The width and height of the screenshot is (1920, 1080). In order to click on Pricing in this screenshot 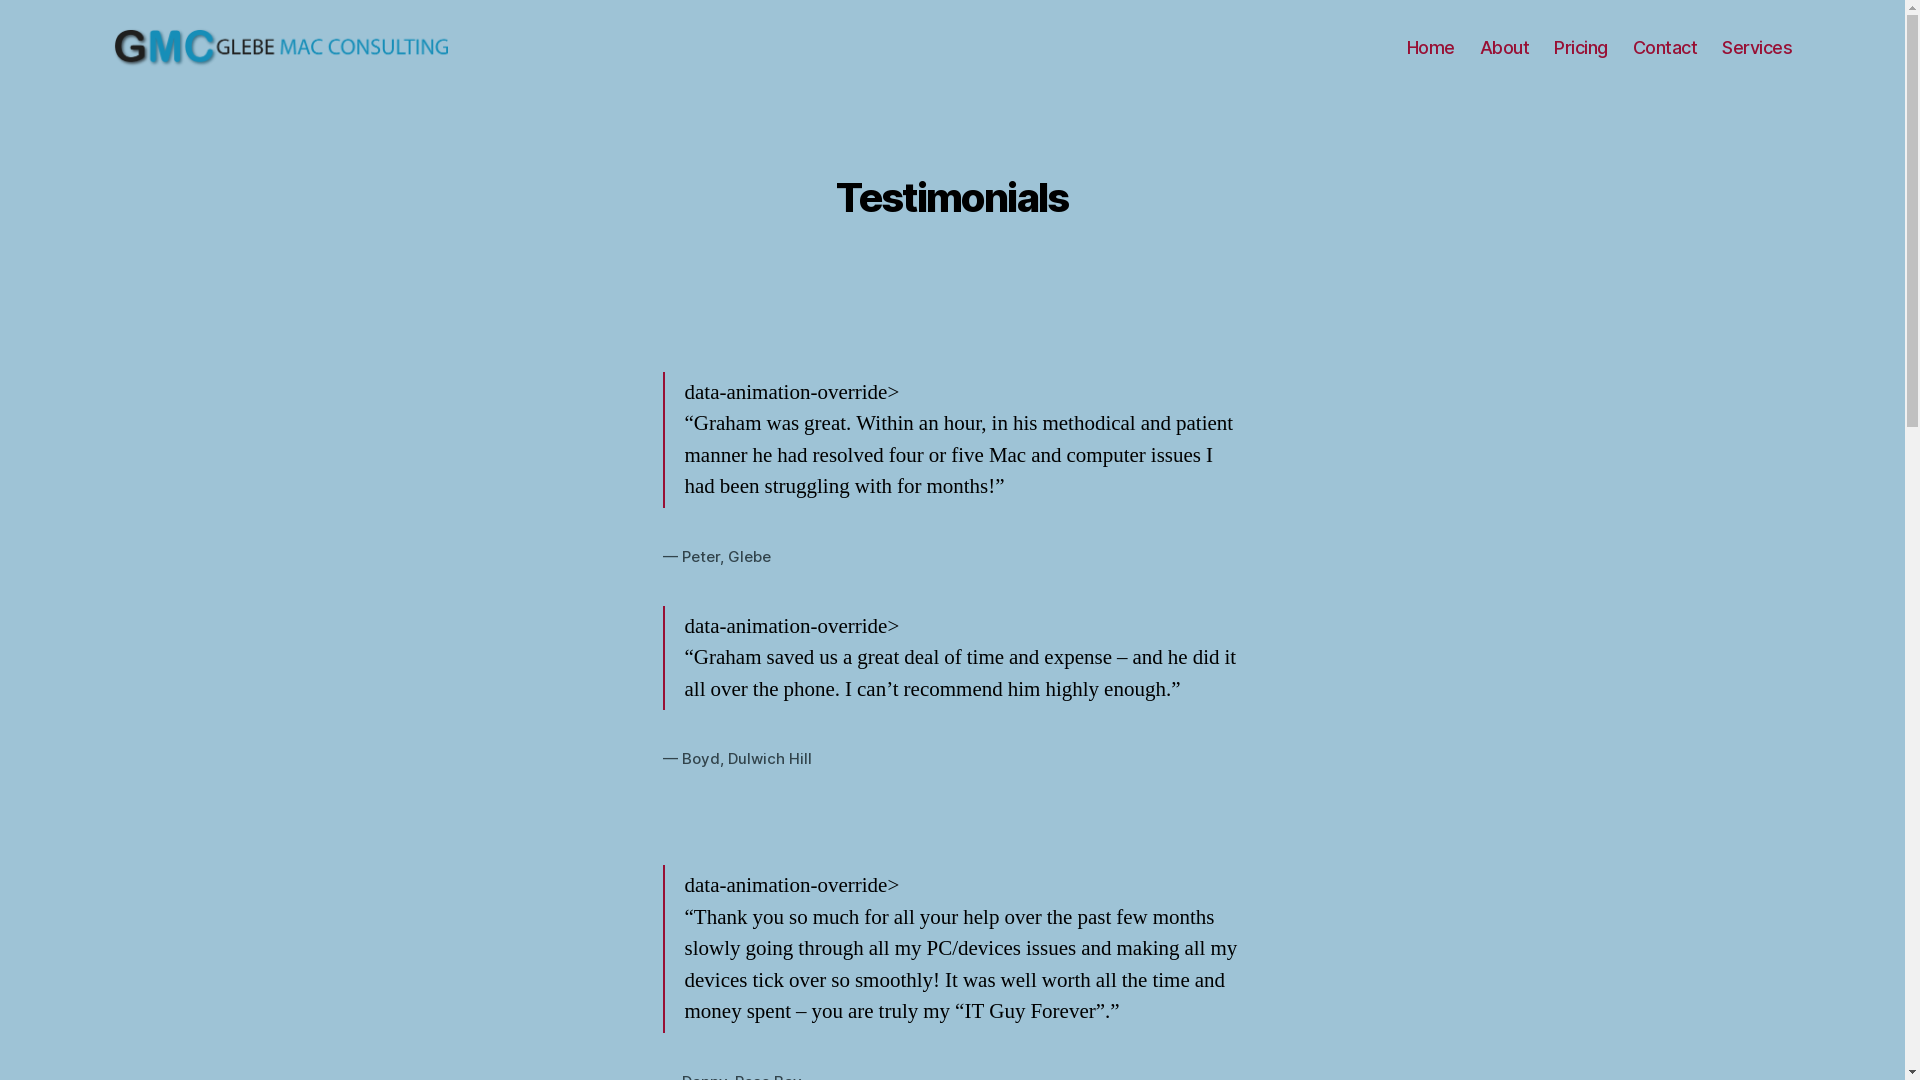, I will do `click(1581, 48)`.